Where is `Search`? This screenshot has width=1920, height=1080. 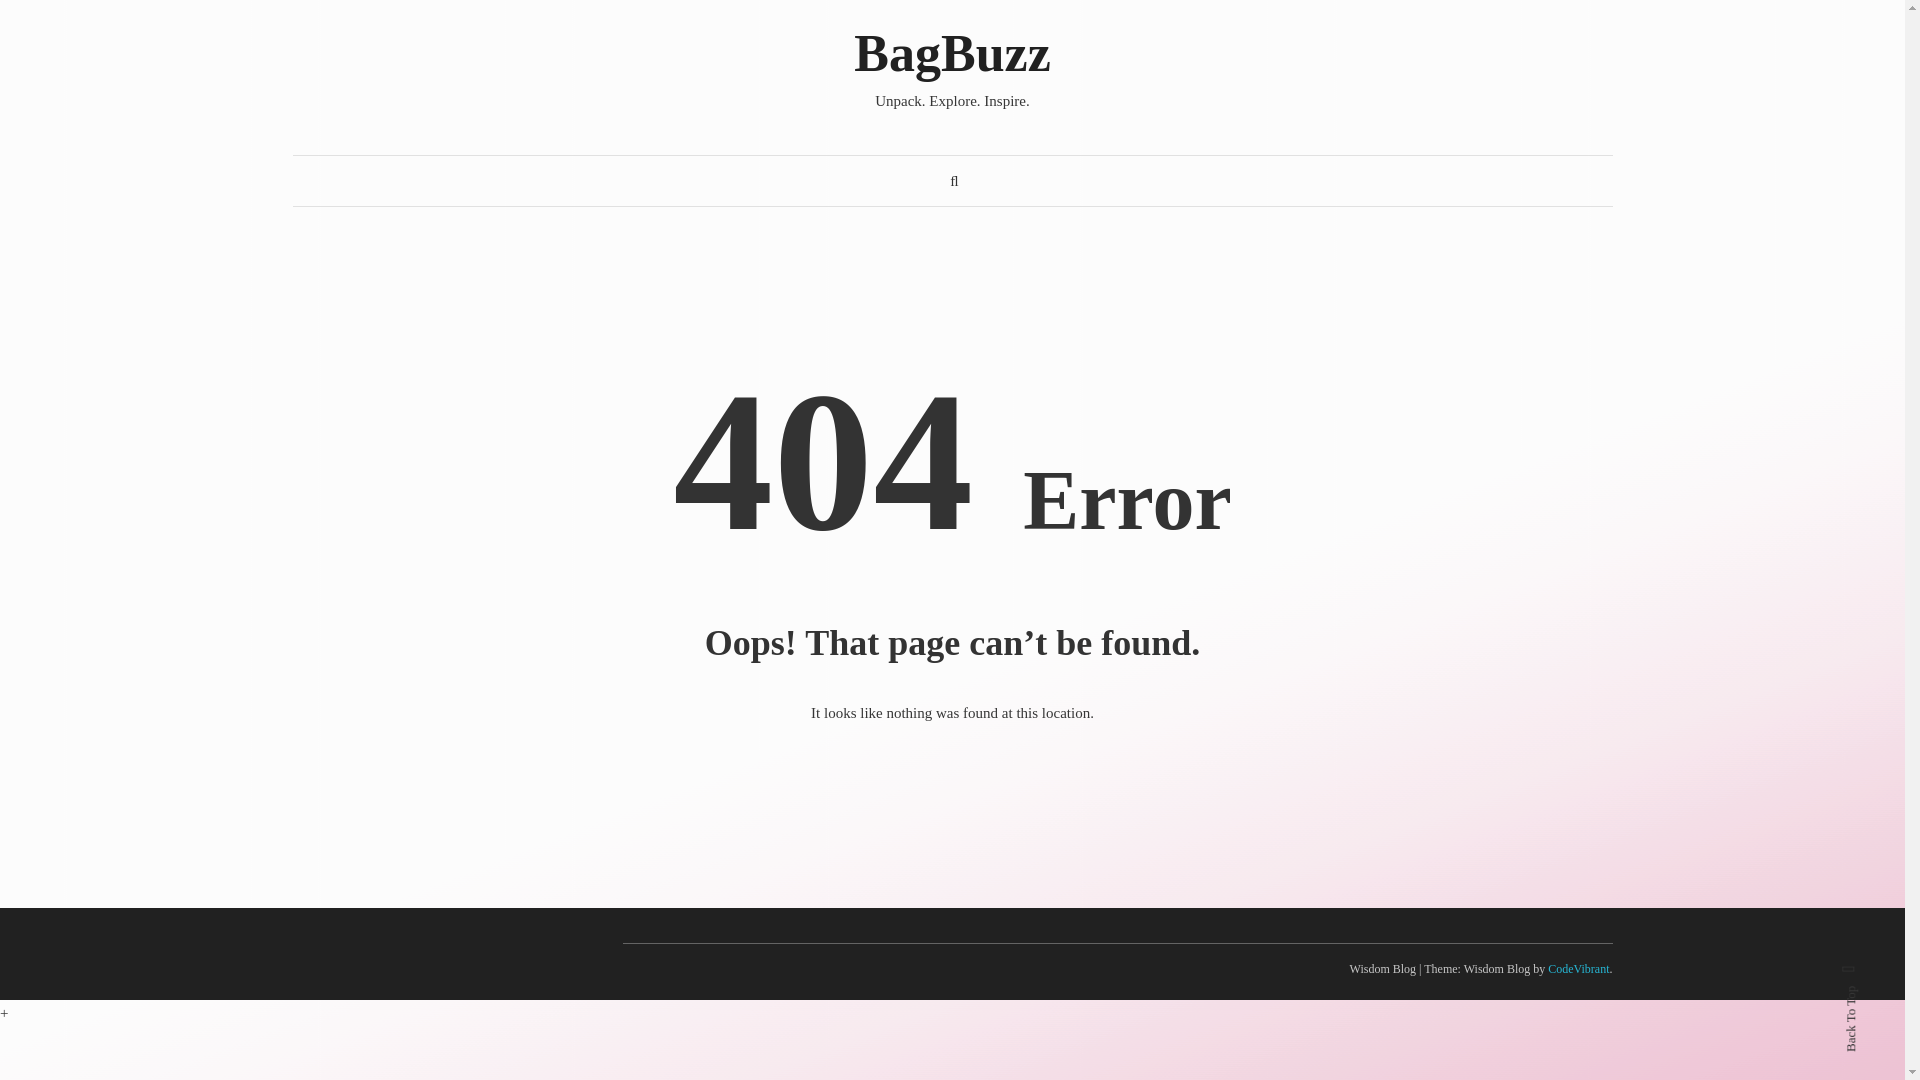
Search is located at coordinates (1014, 570).